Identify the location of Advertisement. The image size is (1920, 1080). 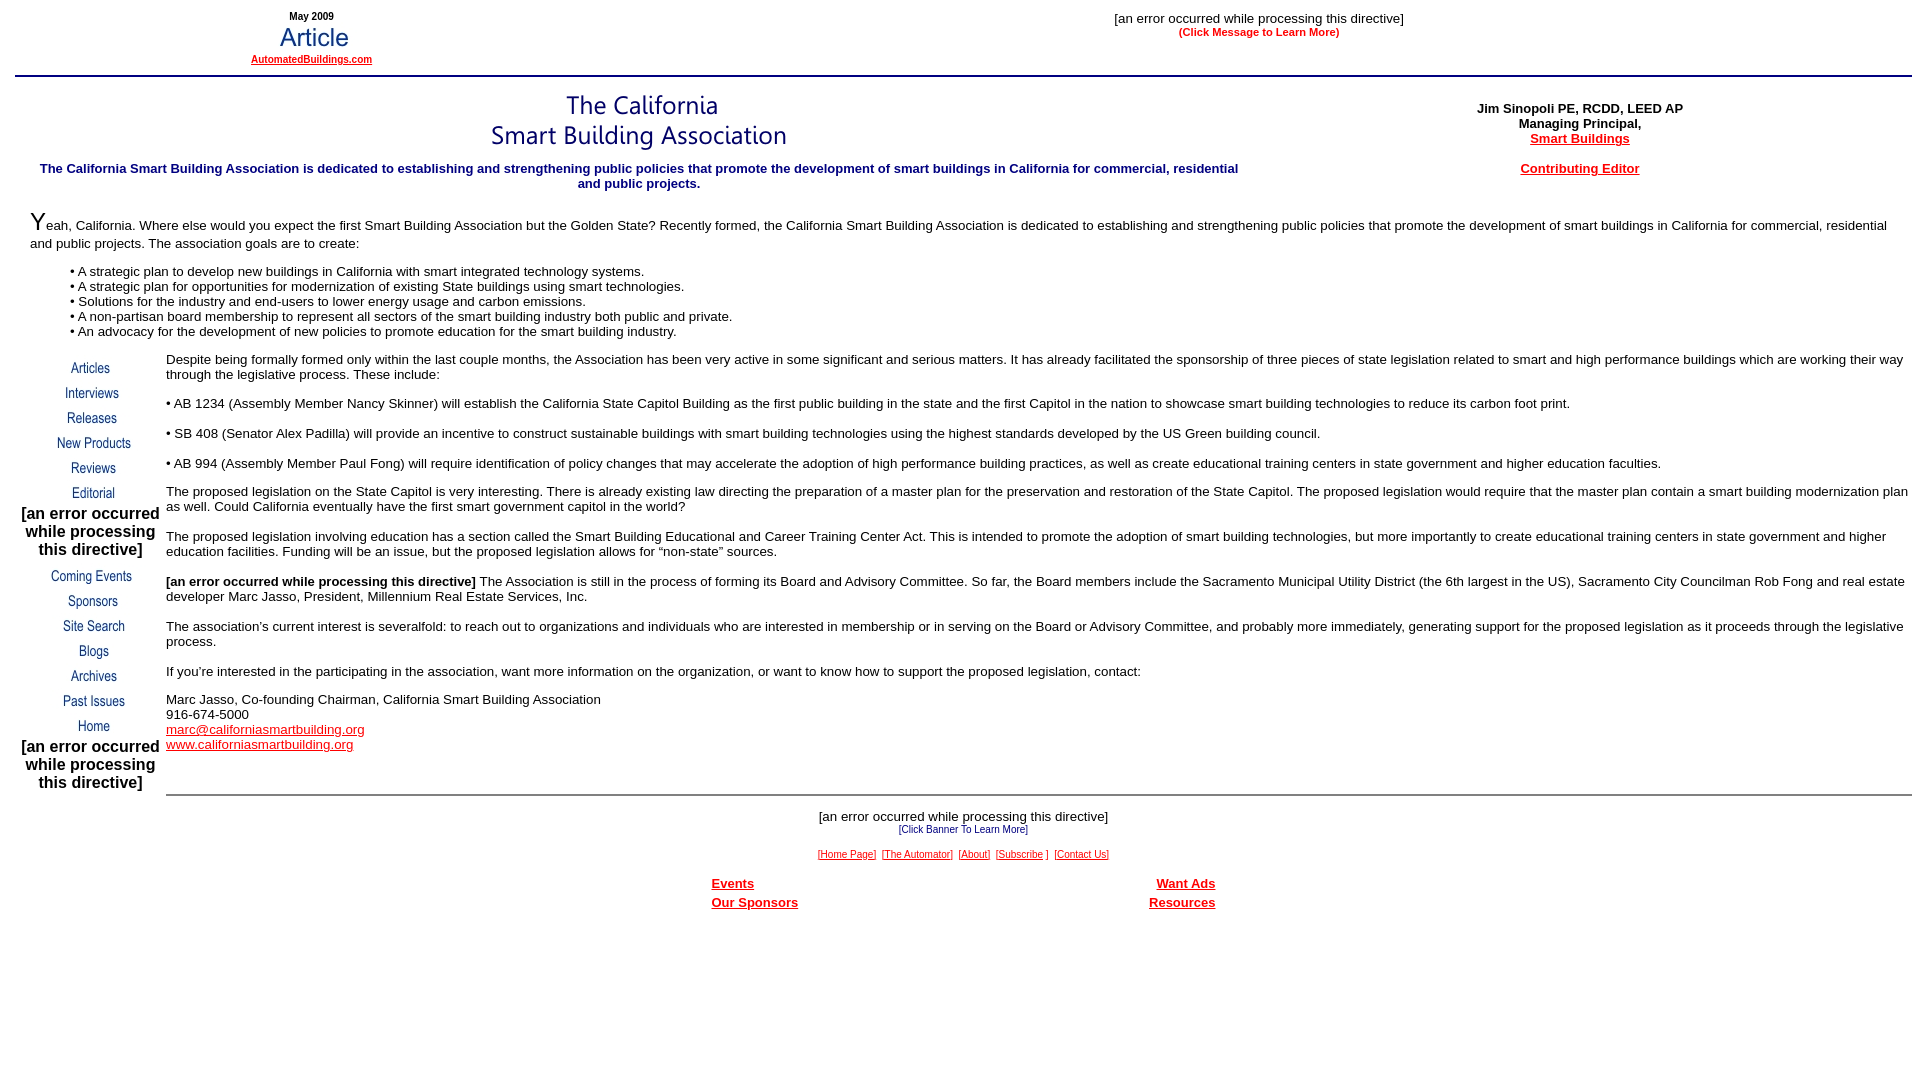
(964, 964).